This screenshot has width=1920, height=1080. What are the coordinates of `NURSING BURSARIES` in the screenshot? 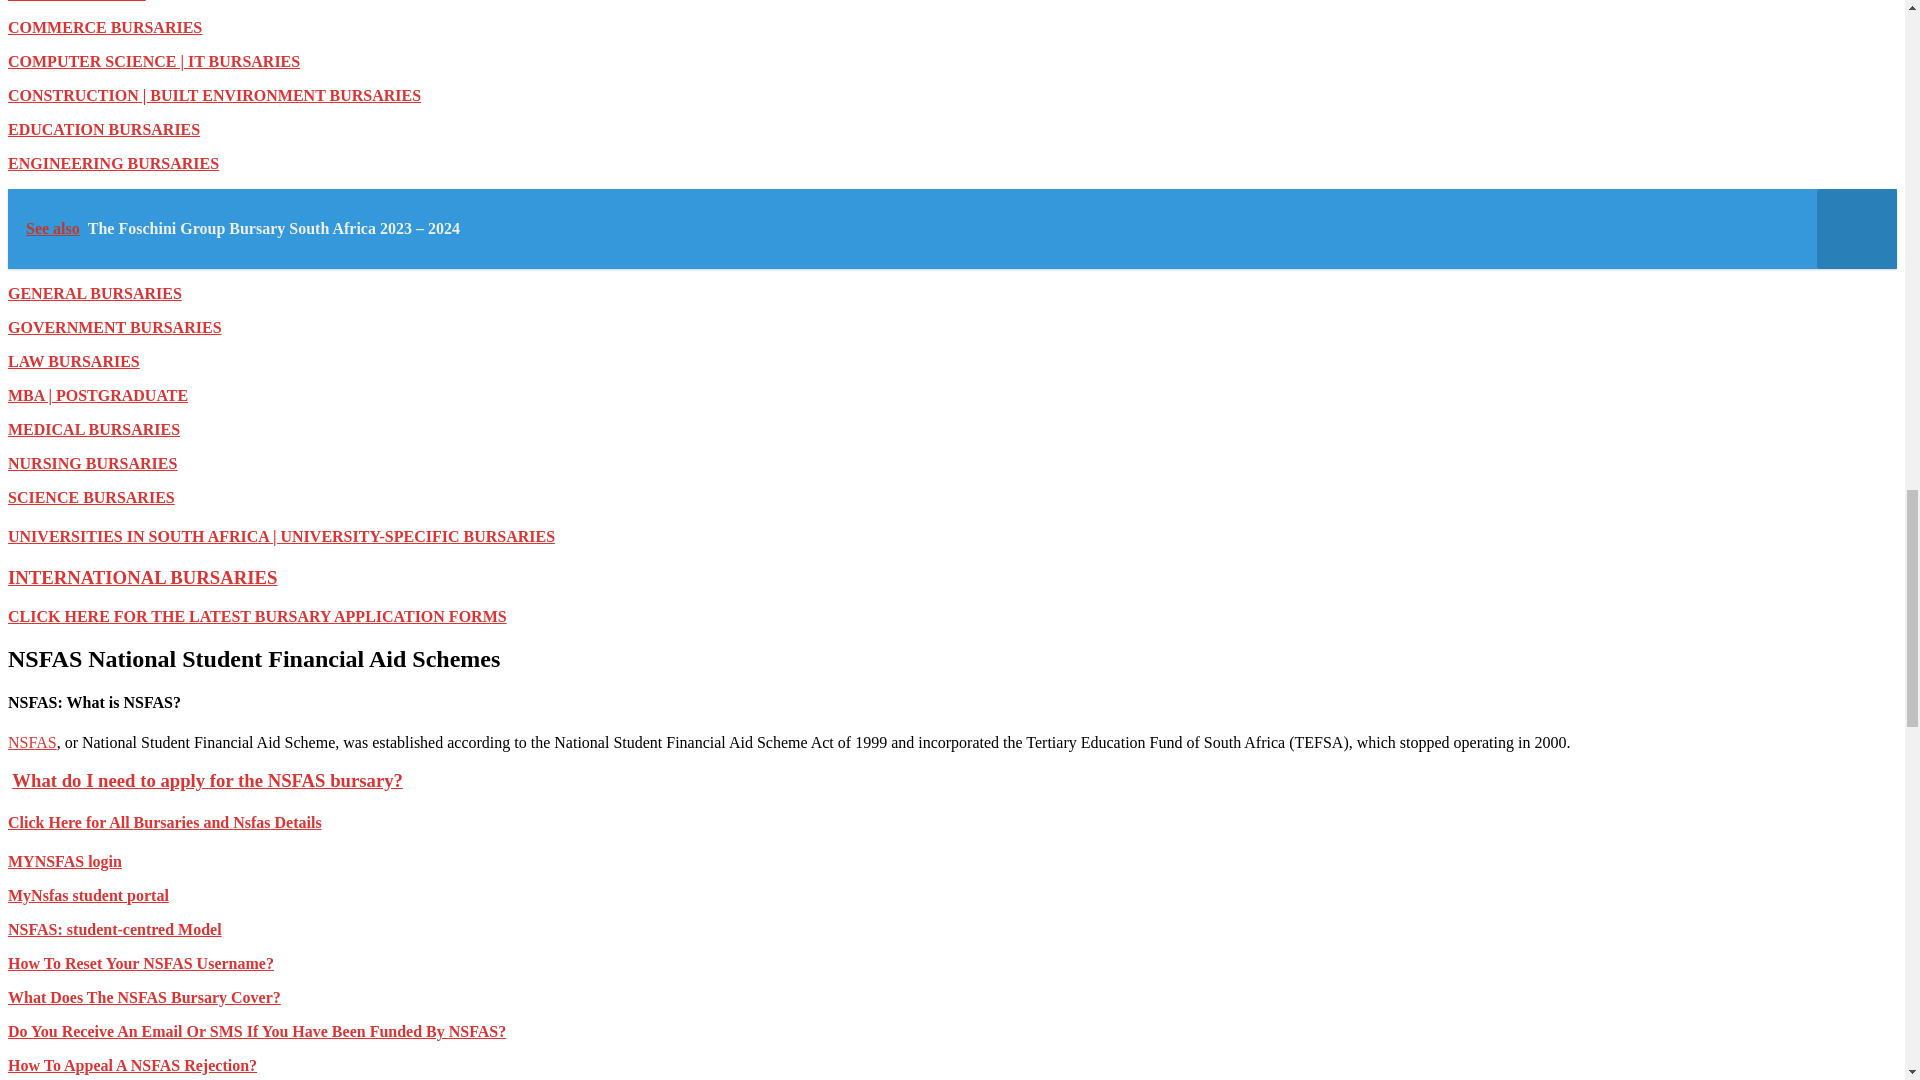 It's located at (92, 462).